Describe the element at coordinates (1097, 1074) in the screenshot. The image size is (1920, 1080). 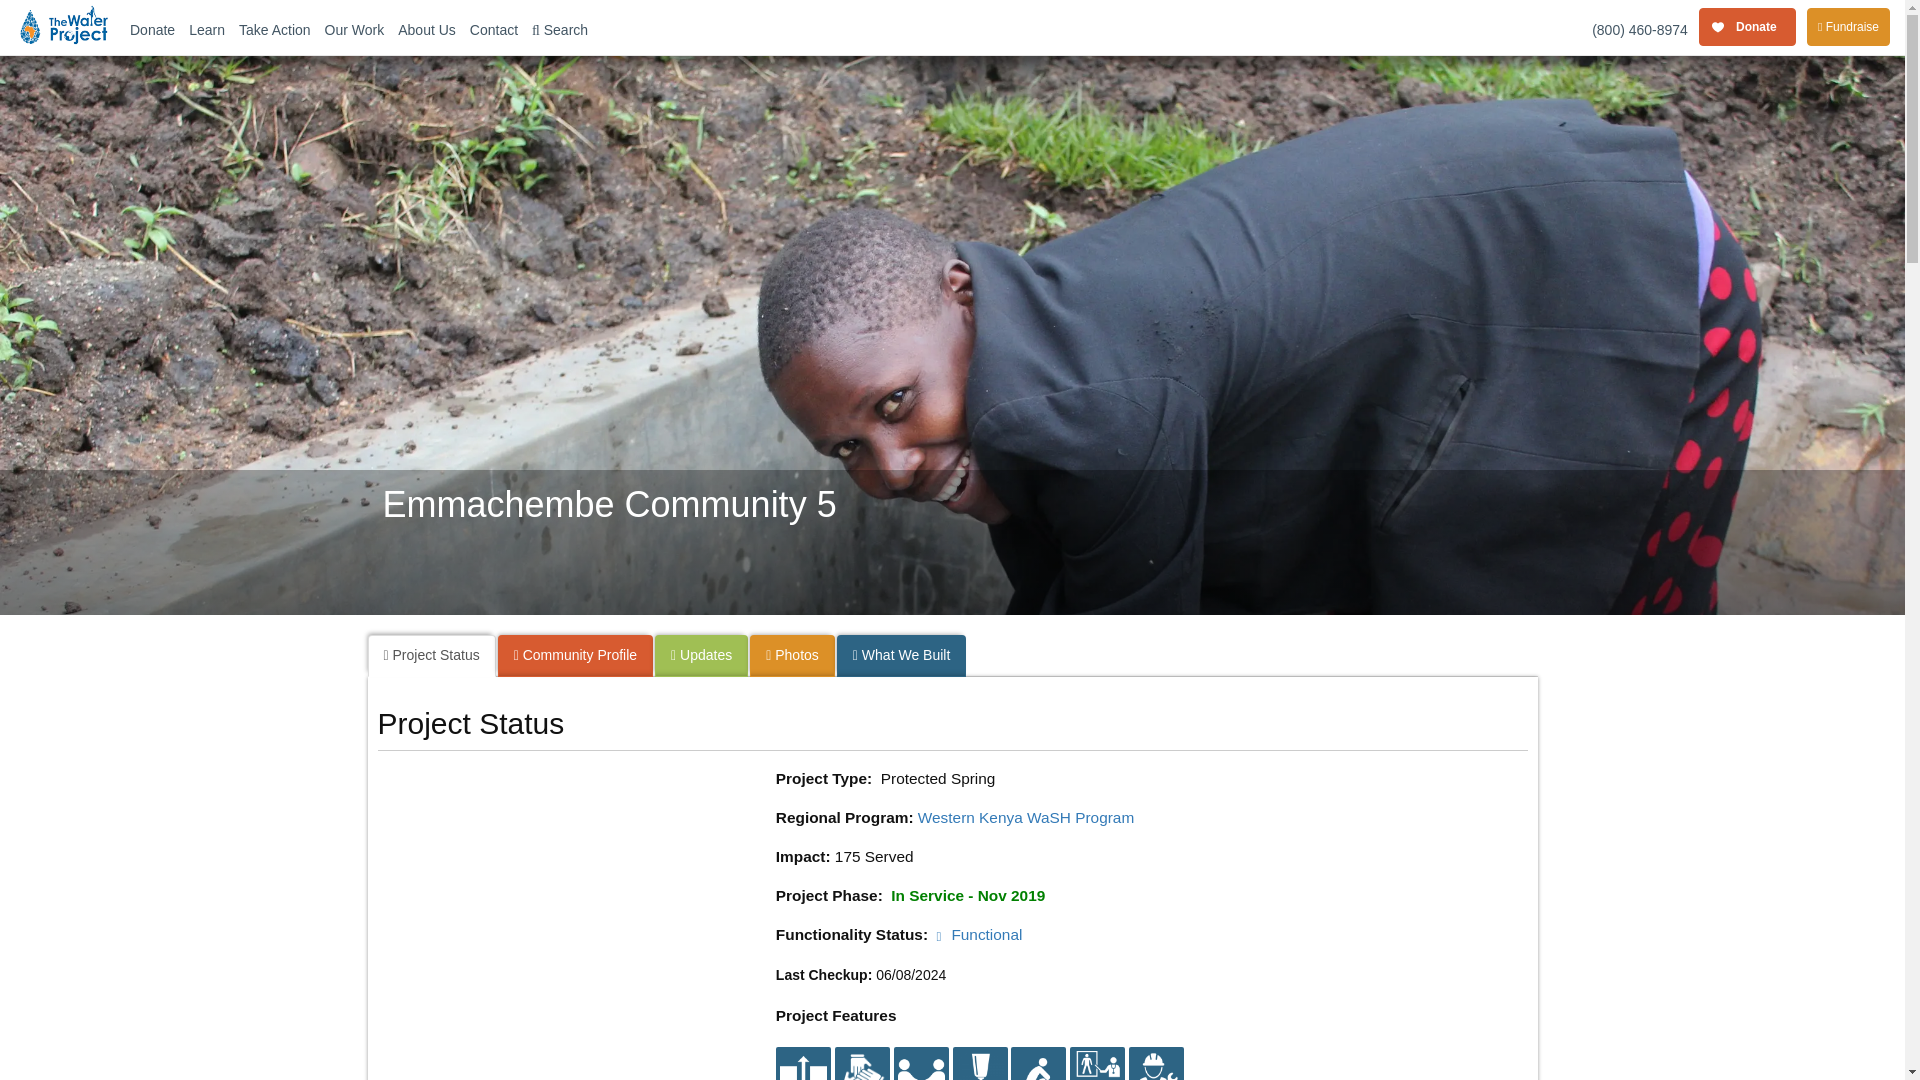
I see `Hygiene and Sanitation Training` at that location.